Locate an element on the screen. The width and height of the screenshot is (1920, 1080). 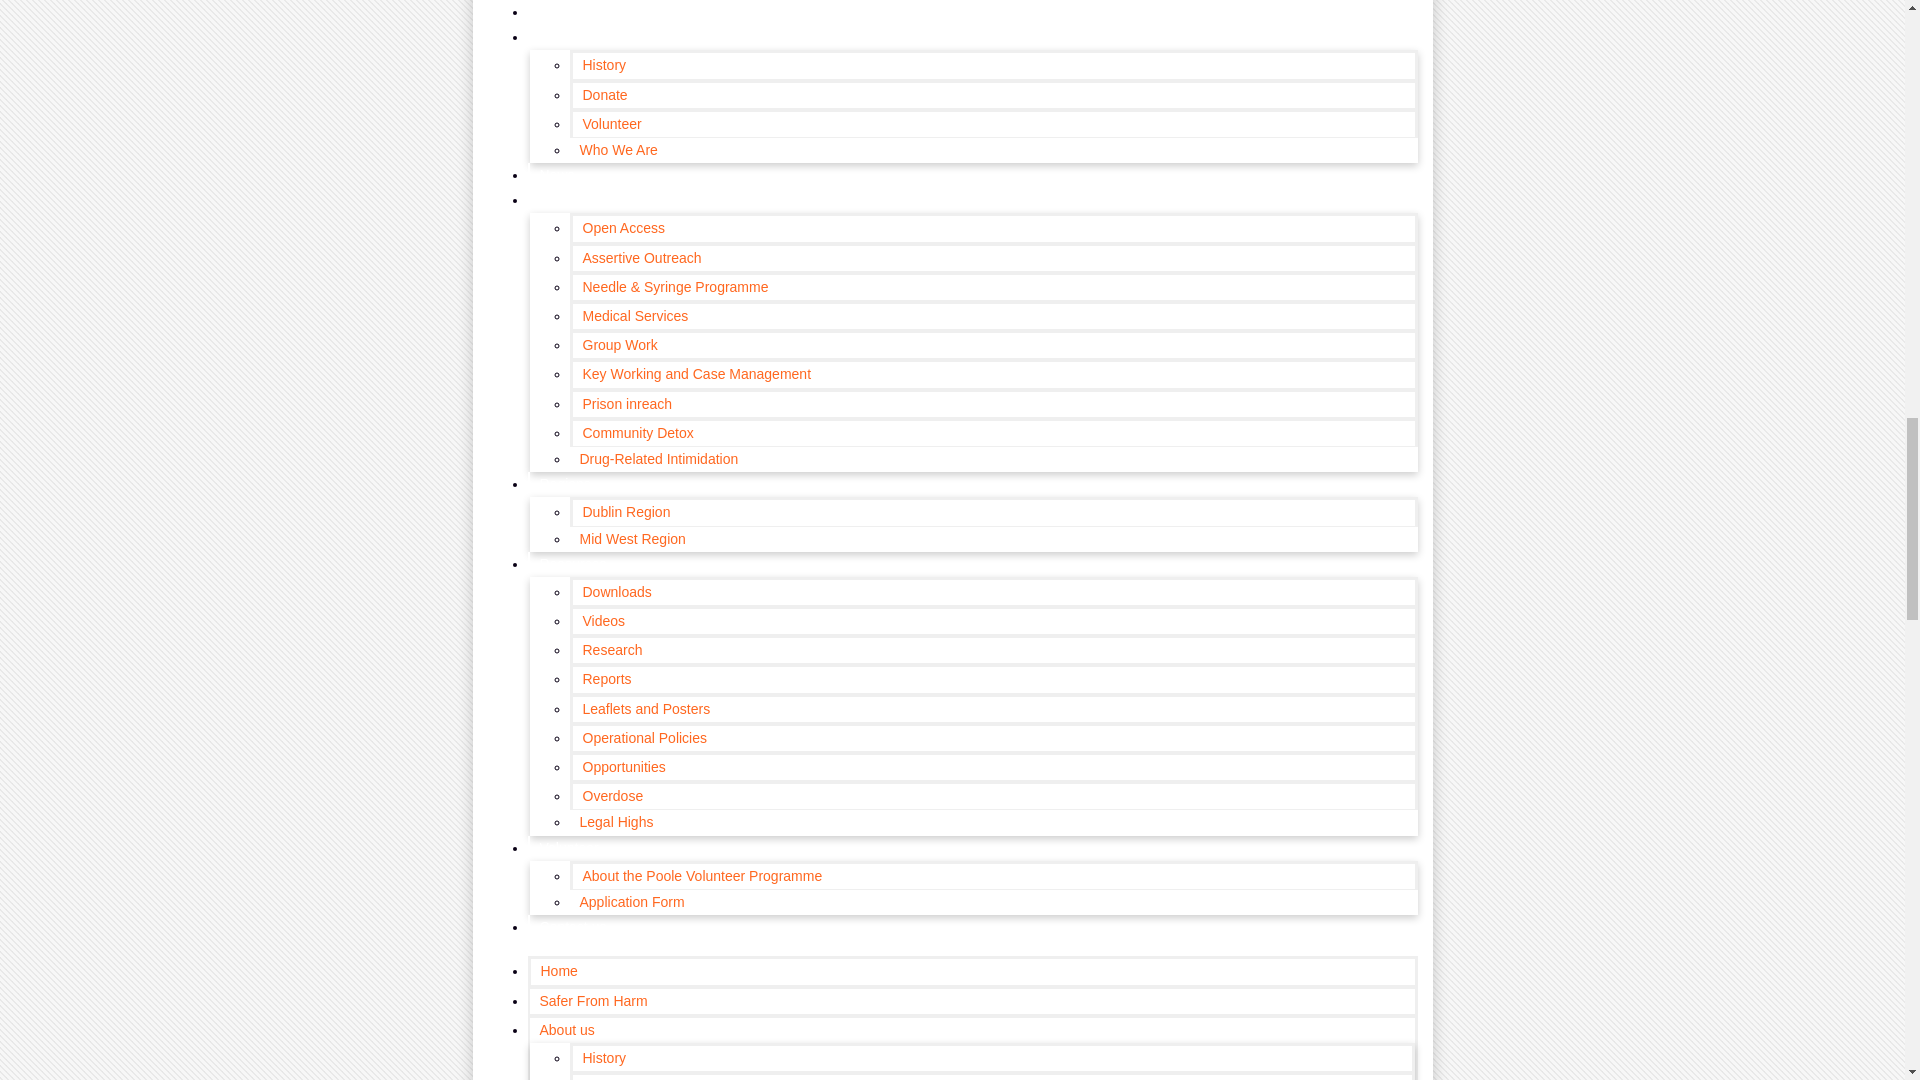
Resources is located at coordinates (572, 563).